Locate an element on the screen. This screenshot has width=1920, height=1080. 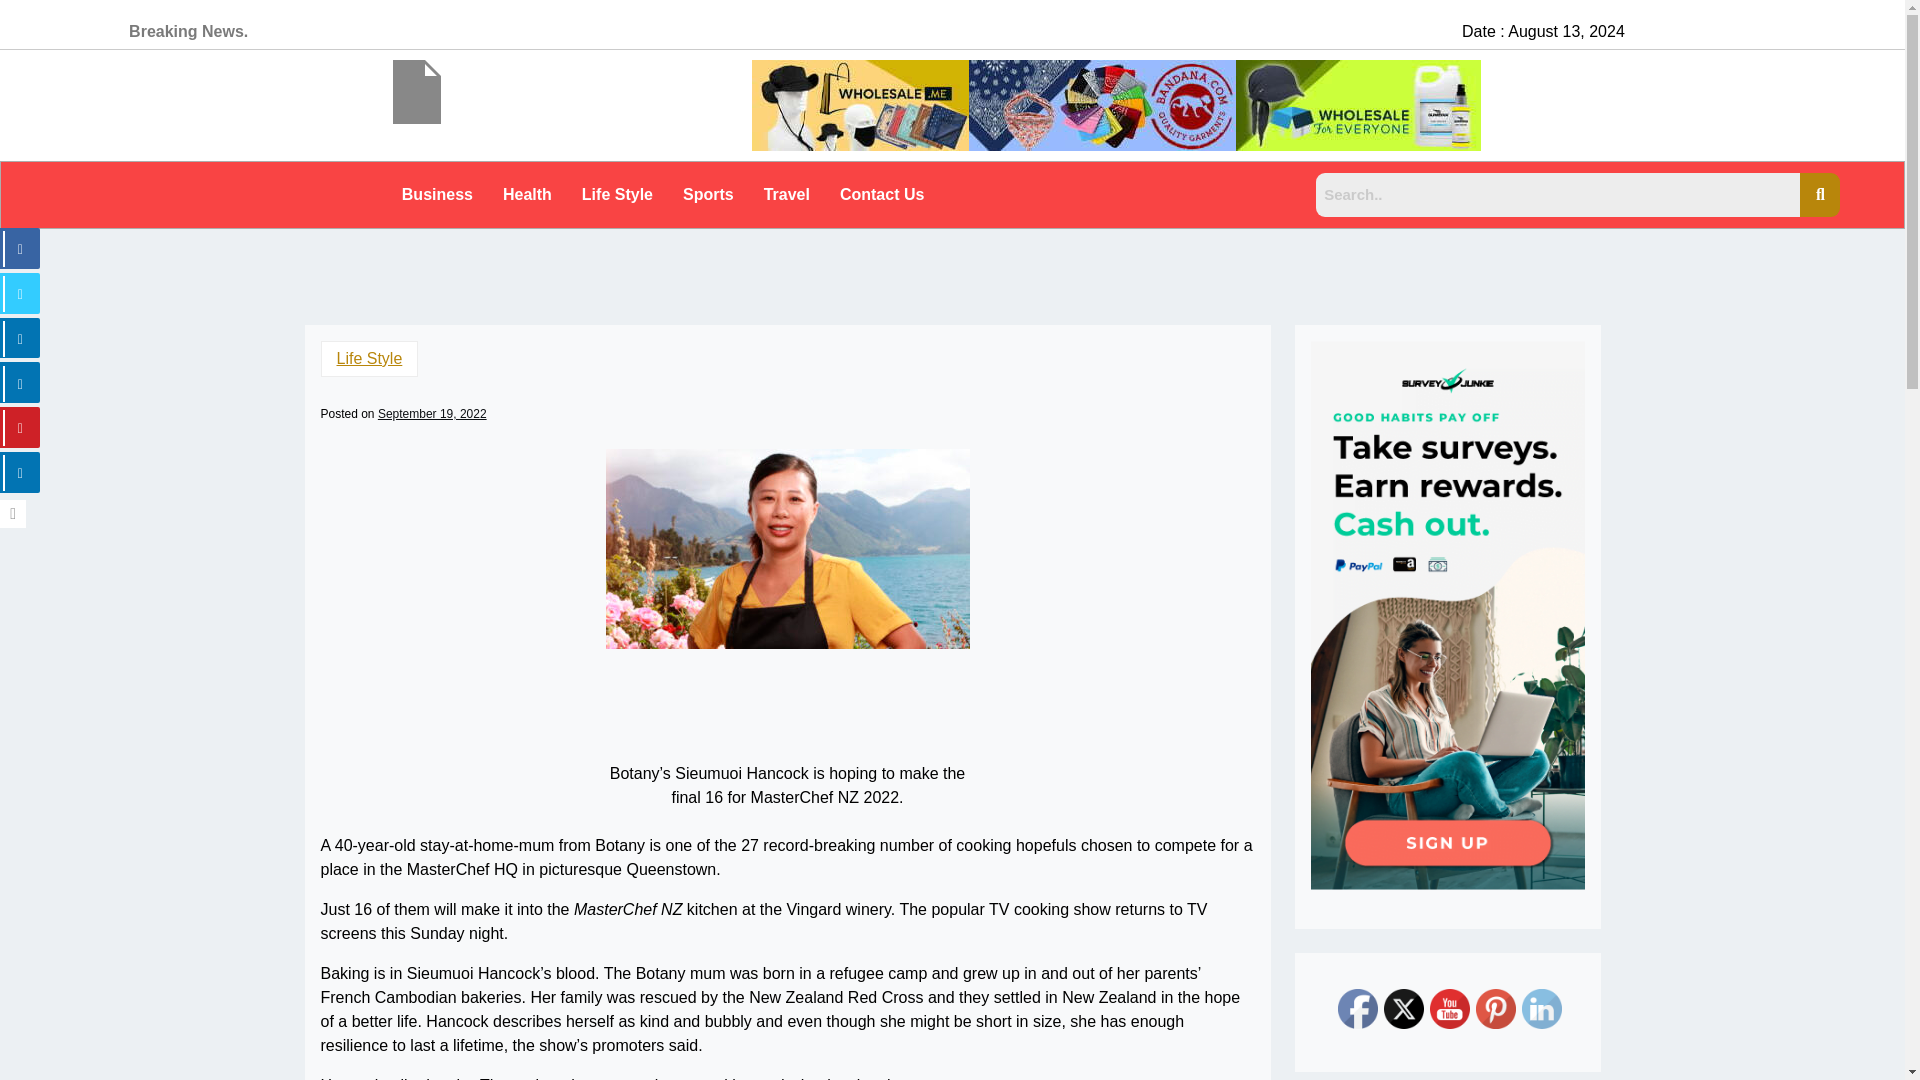
Pinterest is located at coordinates (1496, 1009).